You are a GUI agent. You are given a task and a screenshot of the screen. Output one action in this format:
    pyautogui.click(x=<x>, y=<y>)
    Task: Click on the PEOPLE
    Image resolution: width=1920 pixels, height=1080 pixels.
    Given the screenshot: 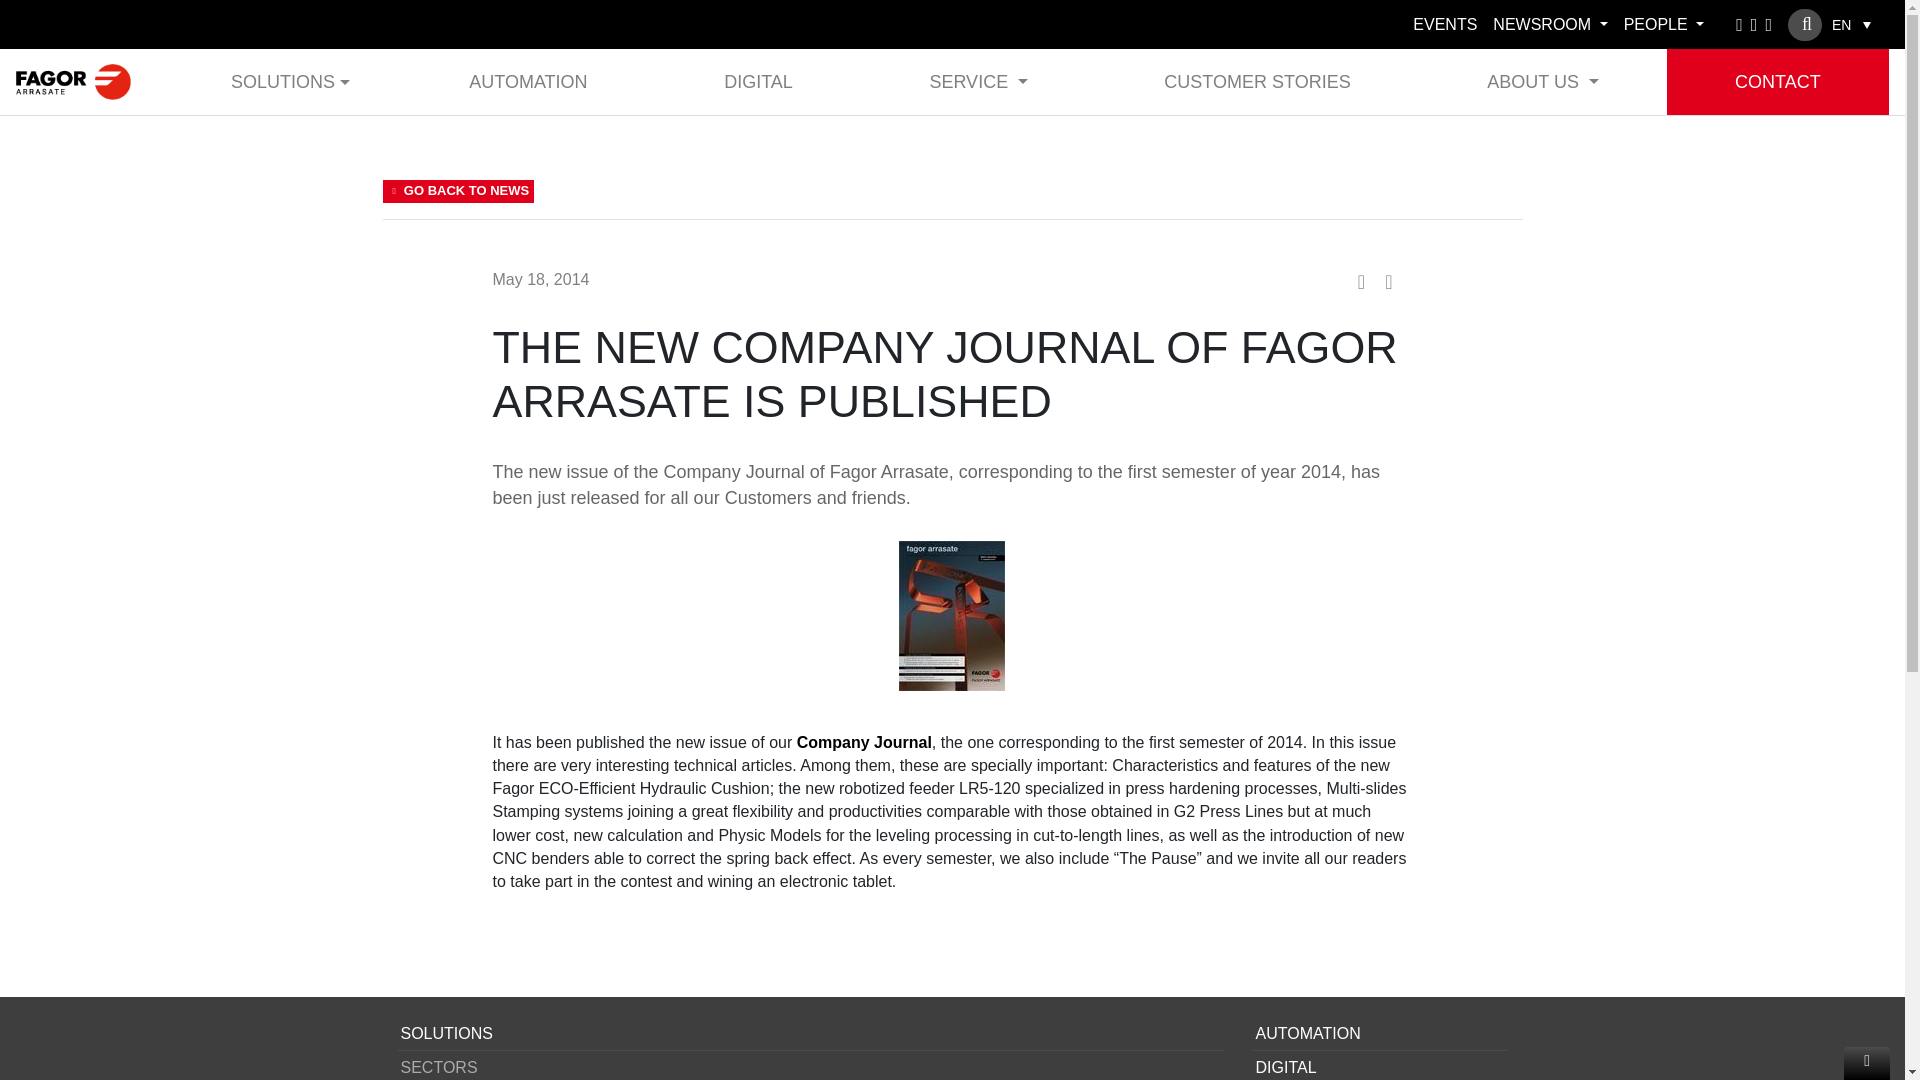 What is the action you would take?
    pyautogui.click(x=1664, y=24)
    